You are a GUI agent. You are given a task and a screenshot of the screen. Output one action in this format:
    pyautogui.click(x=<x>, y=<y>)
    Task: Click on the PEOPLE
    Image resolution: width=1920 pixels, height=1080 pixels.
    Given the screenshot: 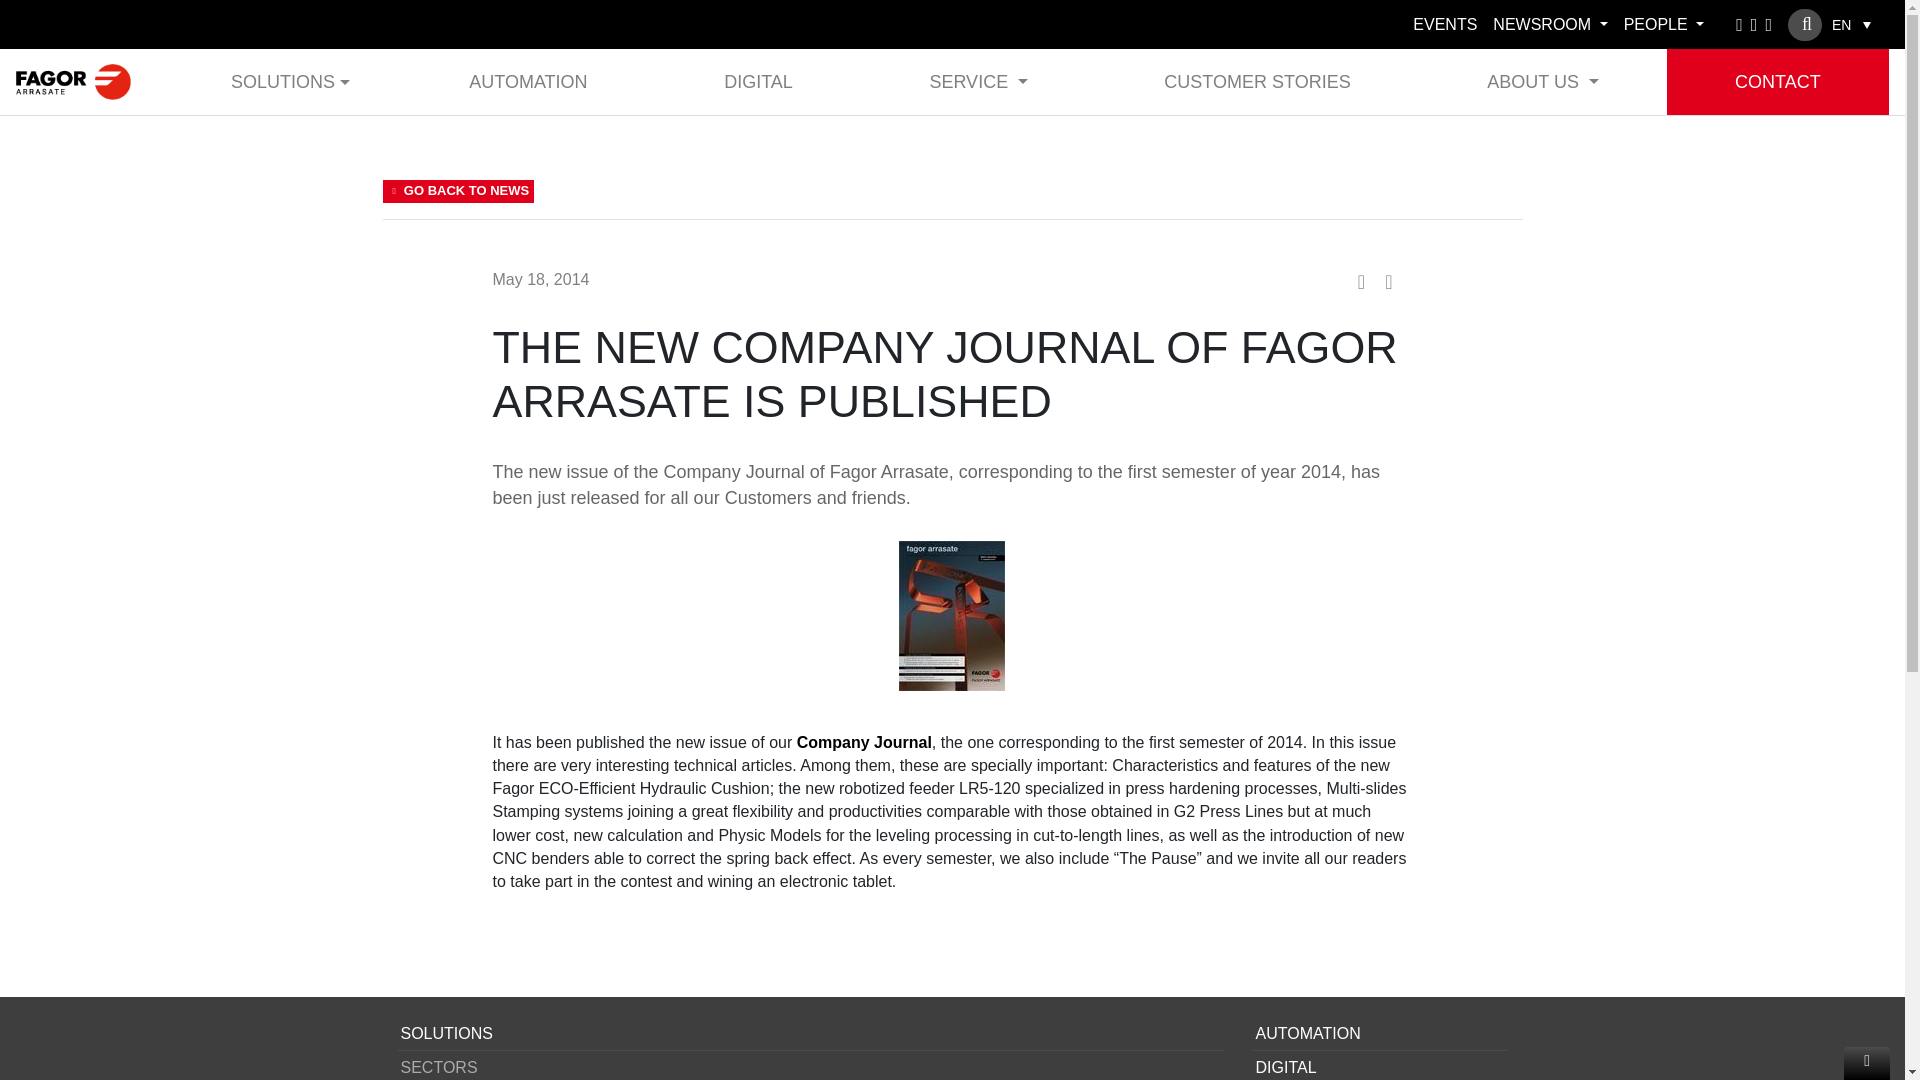 What is the action you would take?
    pyautogui.click(x=1664, y=24)
    